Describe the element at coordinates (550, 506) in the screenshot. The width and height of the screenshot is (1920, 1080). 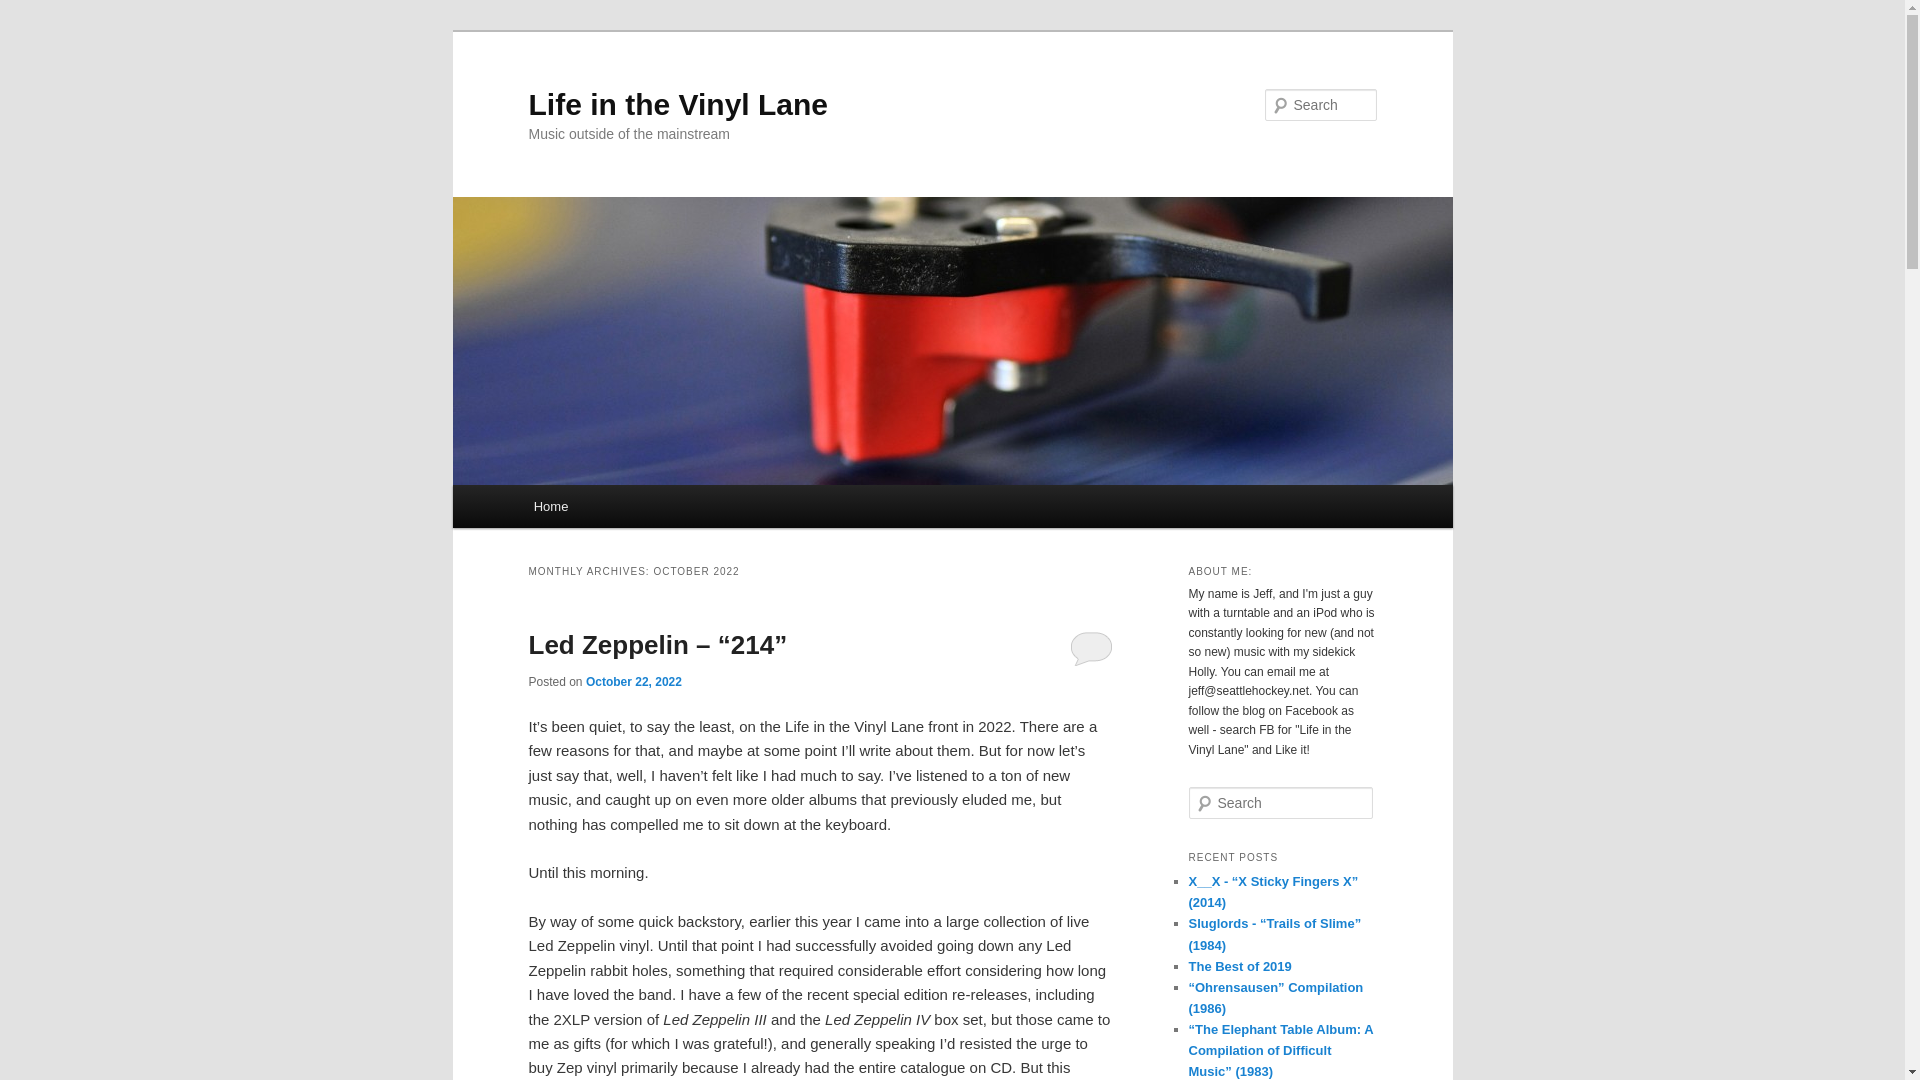
I see `Home` at that location.